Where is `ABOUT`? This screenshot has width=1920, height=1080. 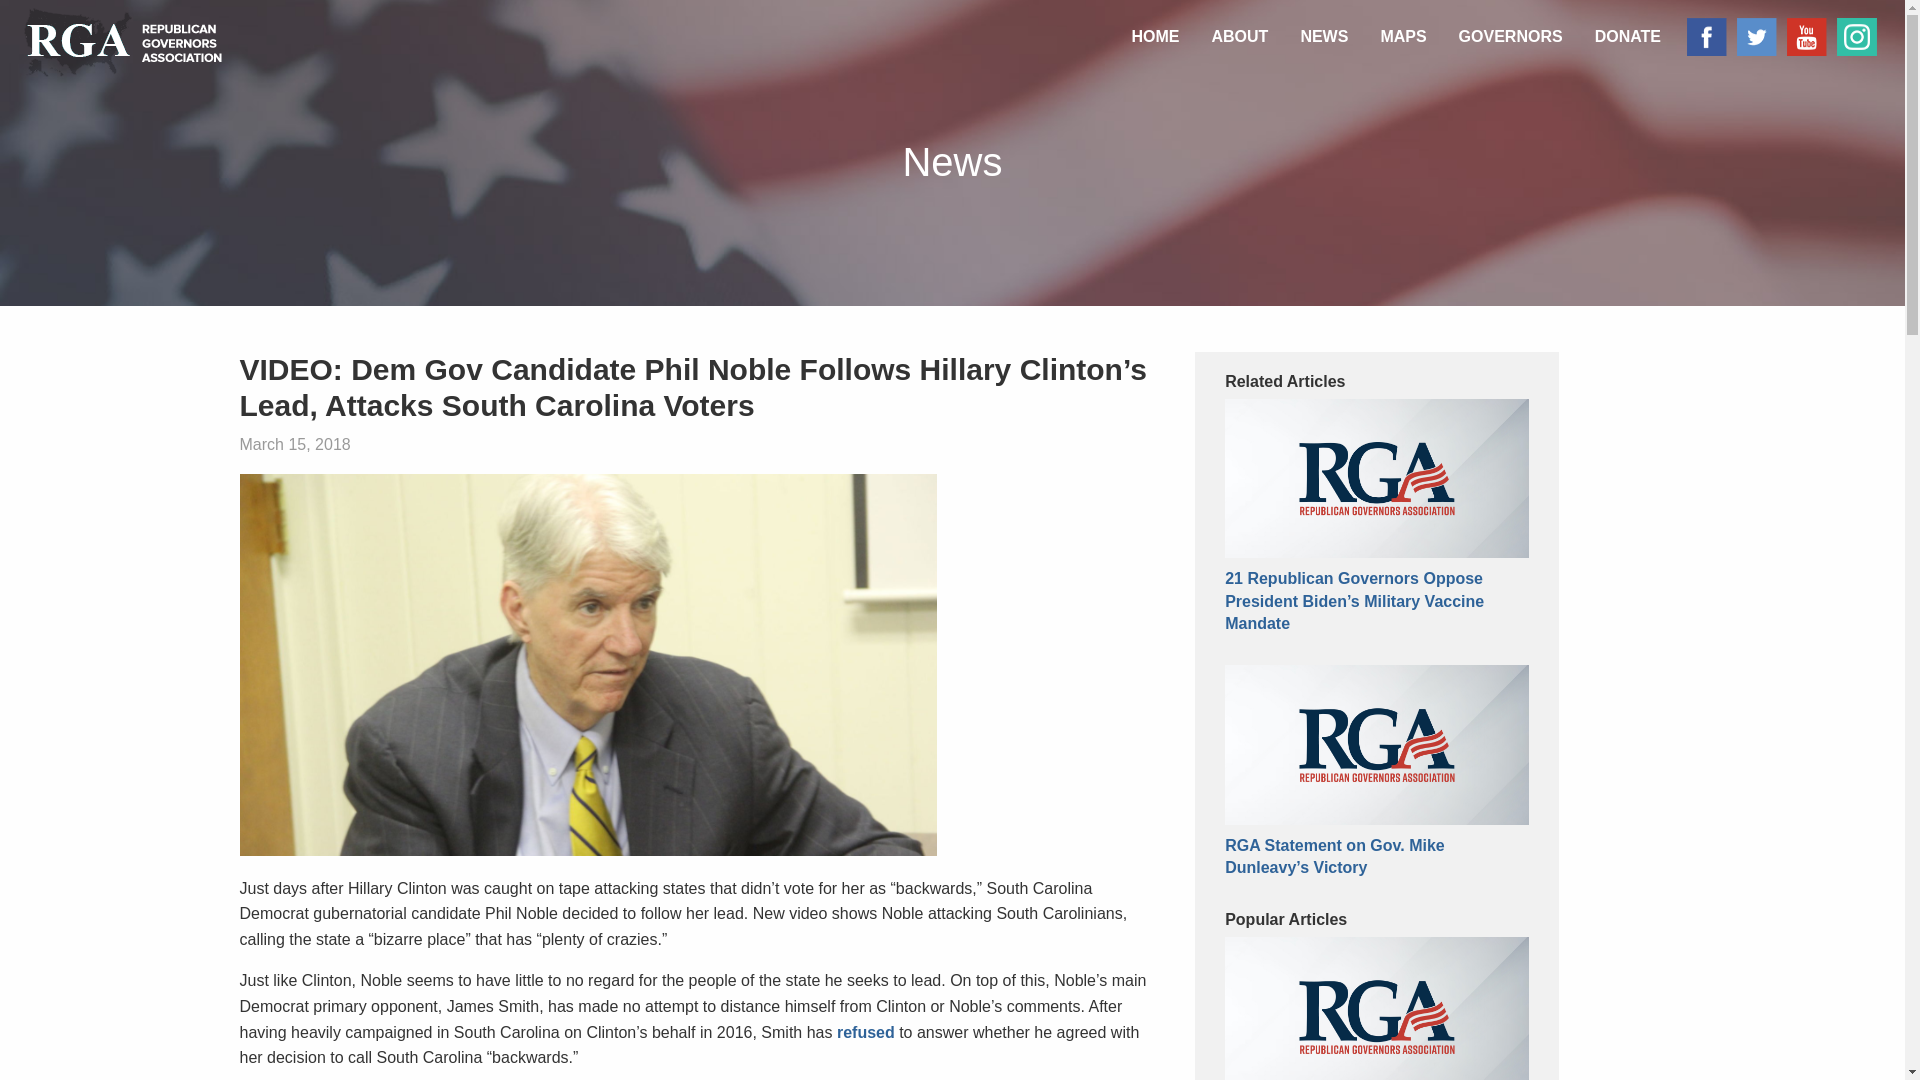
ABOUT is located at coordinates (1239, 37).